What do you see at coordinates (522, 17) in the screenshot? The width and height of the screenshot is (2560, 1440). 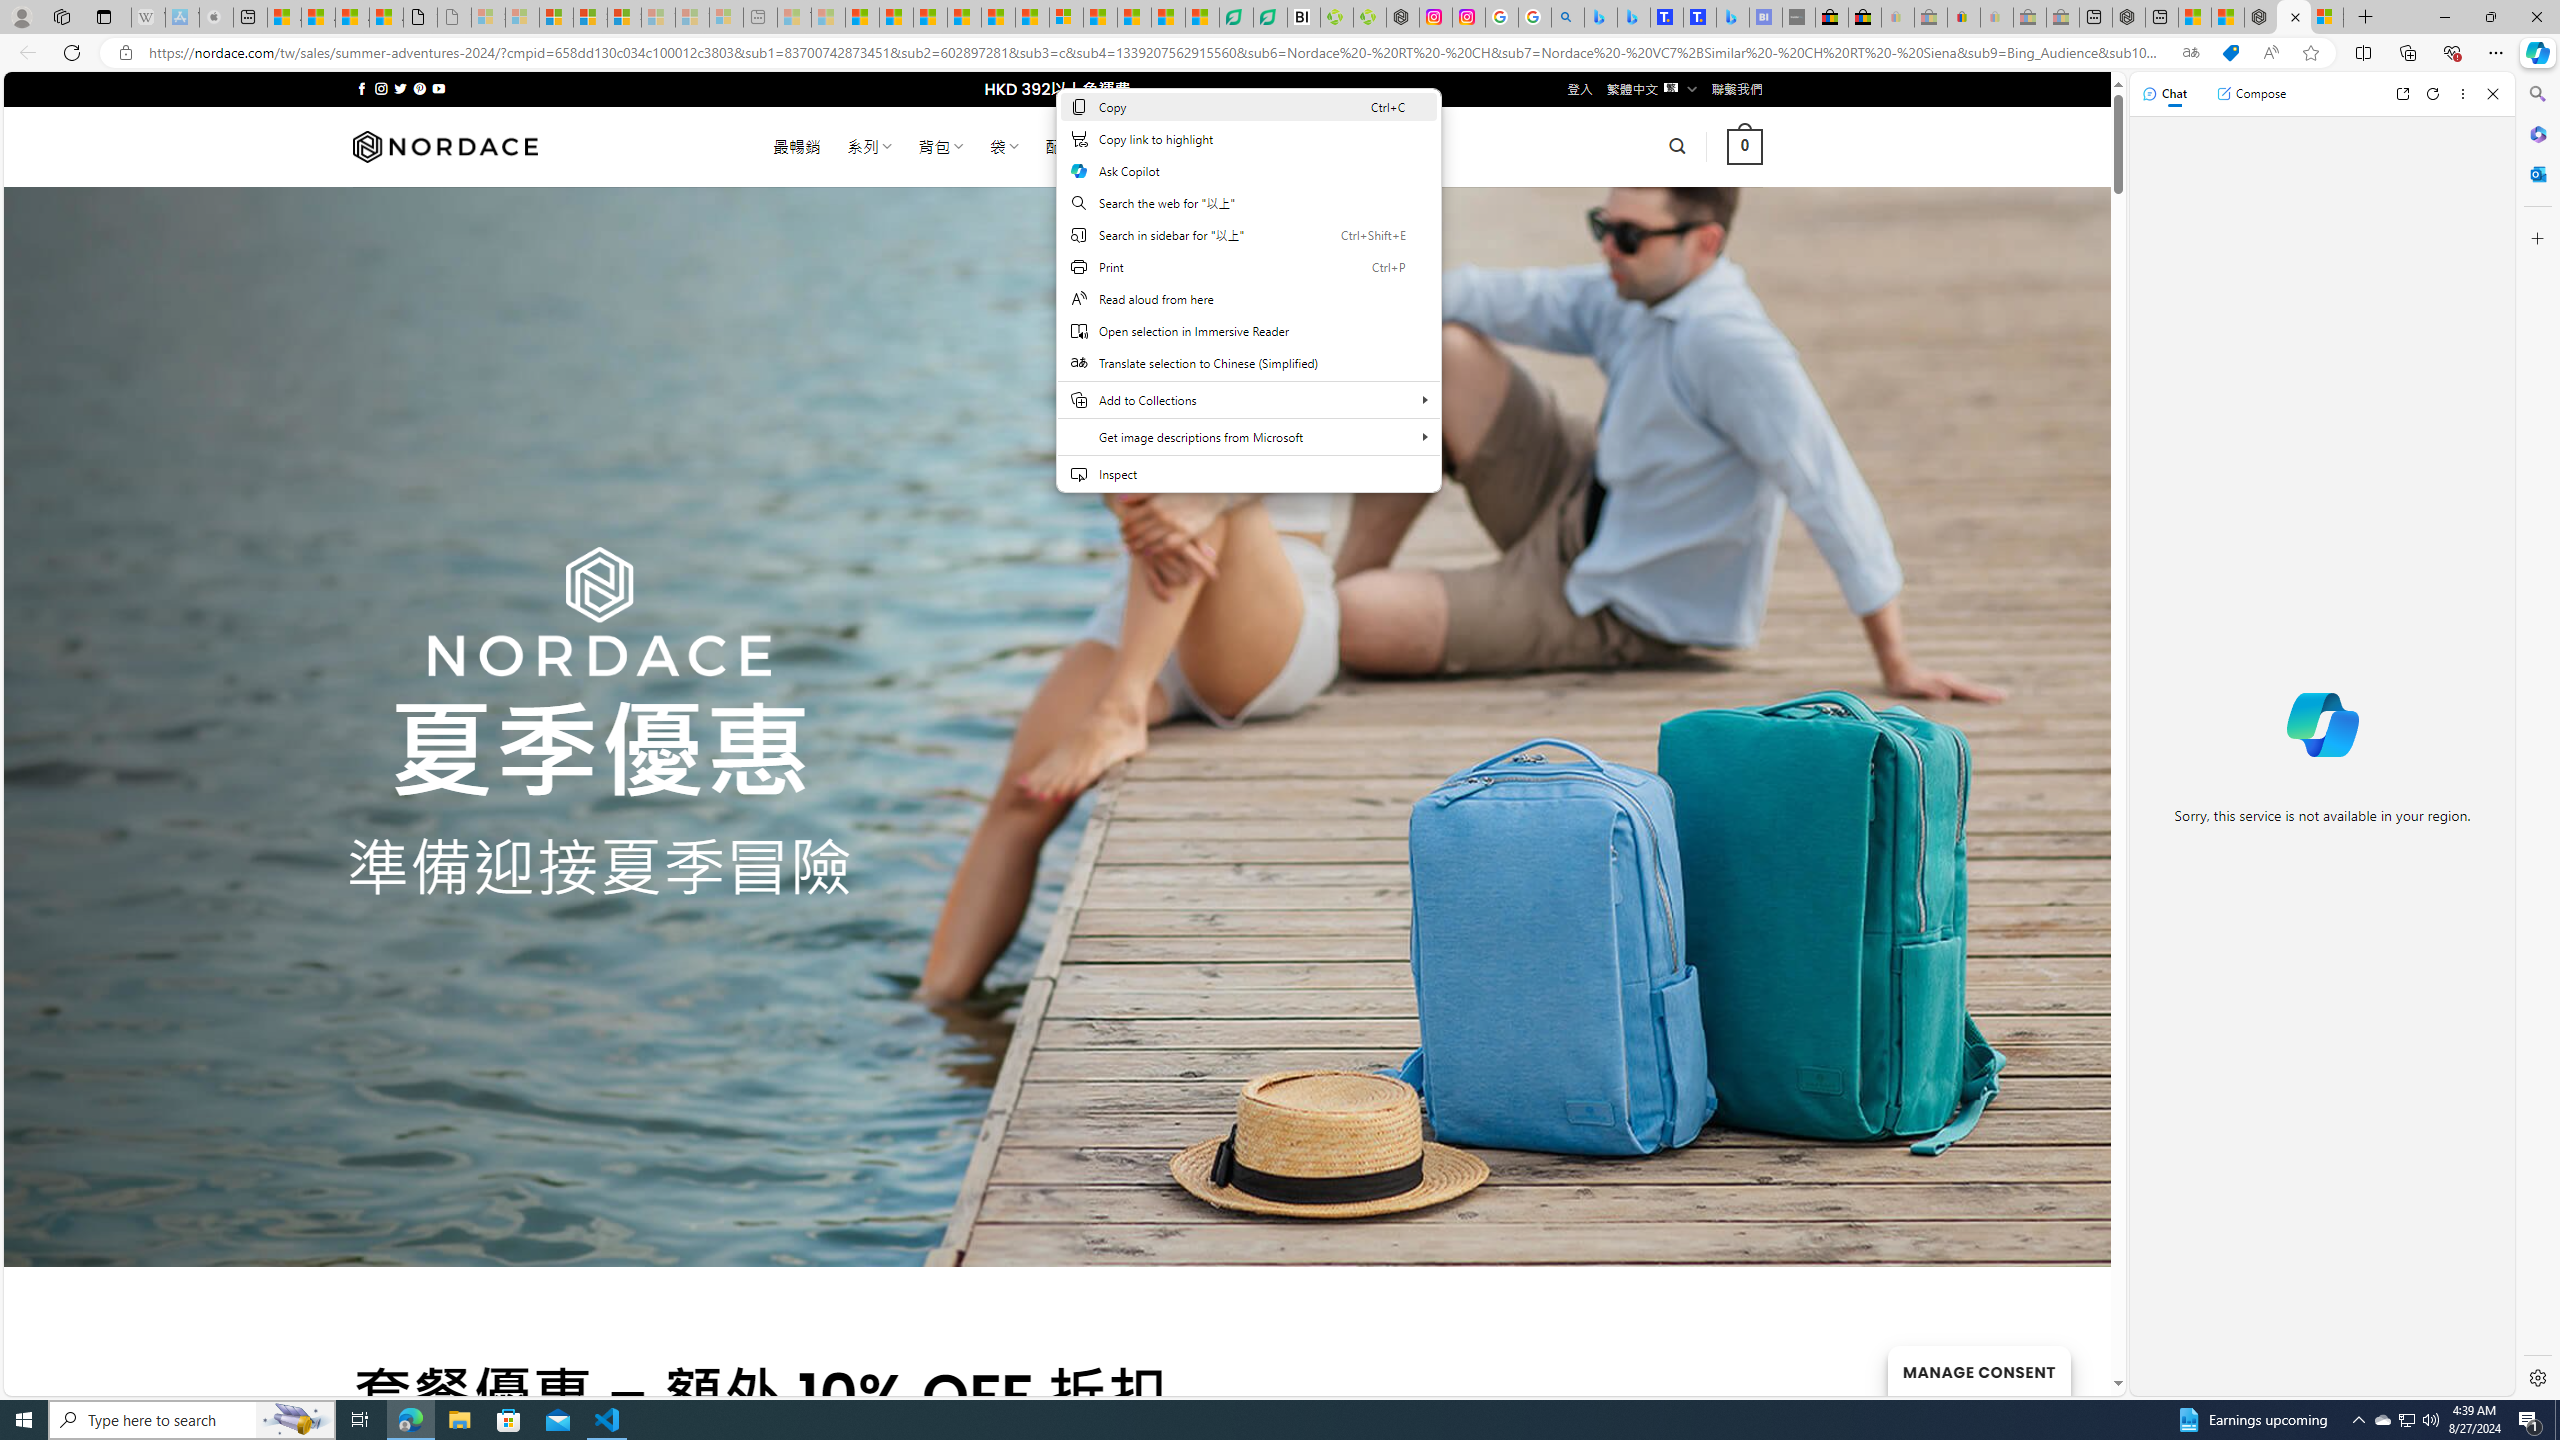 I see `Microsoft Services Agreement - Sleeping` at bounding box center [522, 17].